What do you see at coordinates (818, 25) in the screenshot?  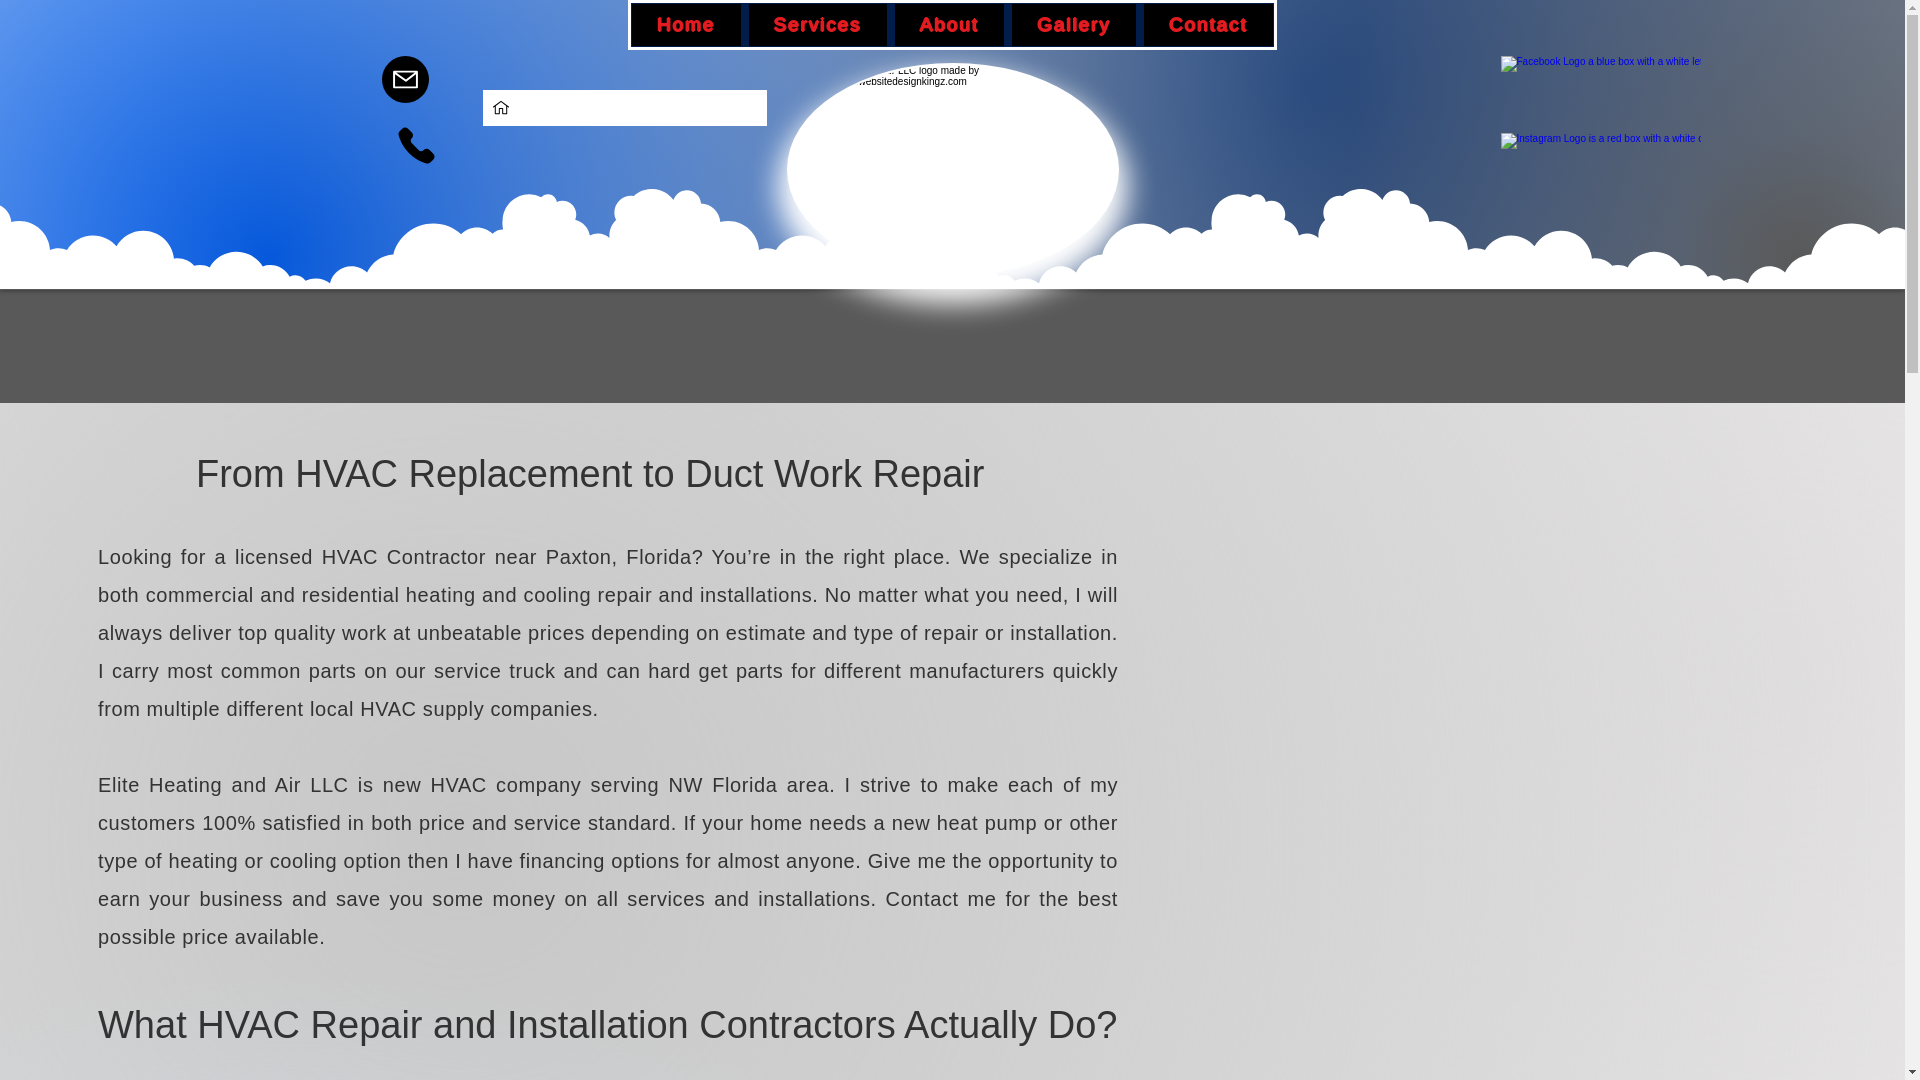 I see `Services` at bounding box center [818, 25].